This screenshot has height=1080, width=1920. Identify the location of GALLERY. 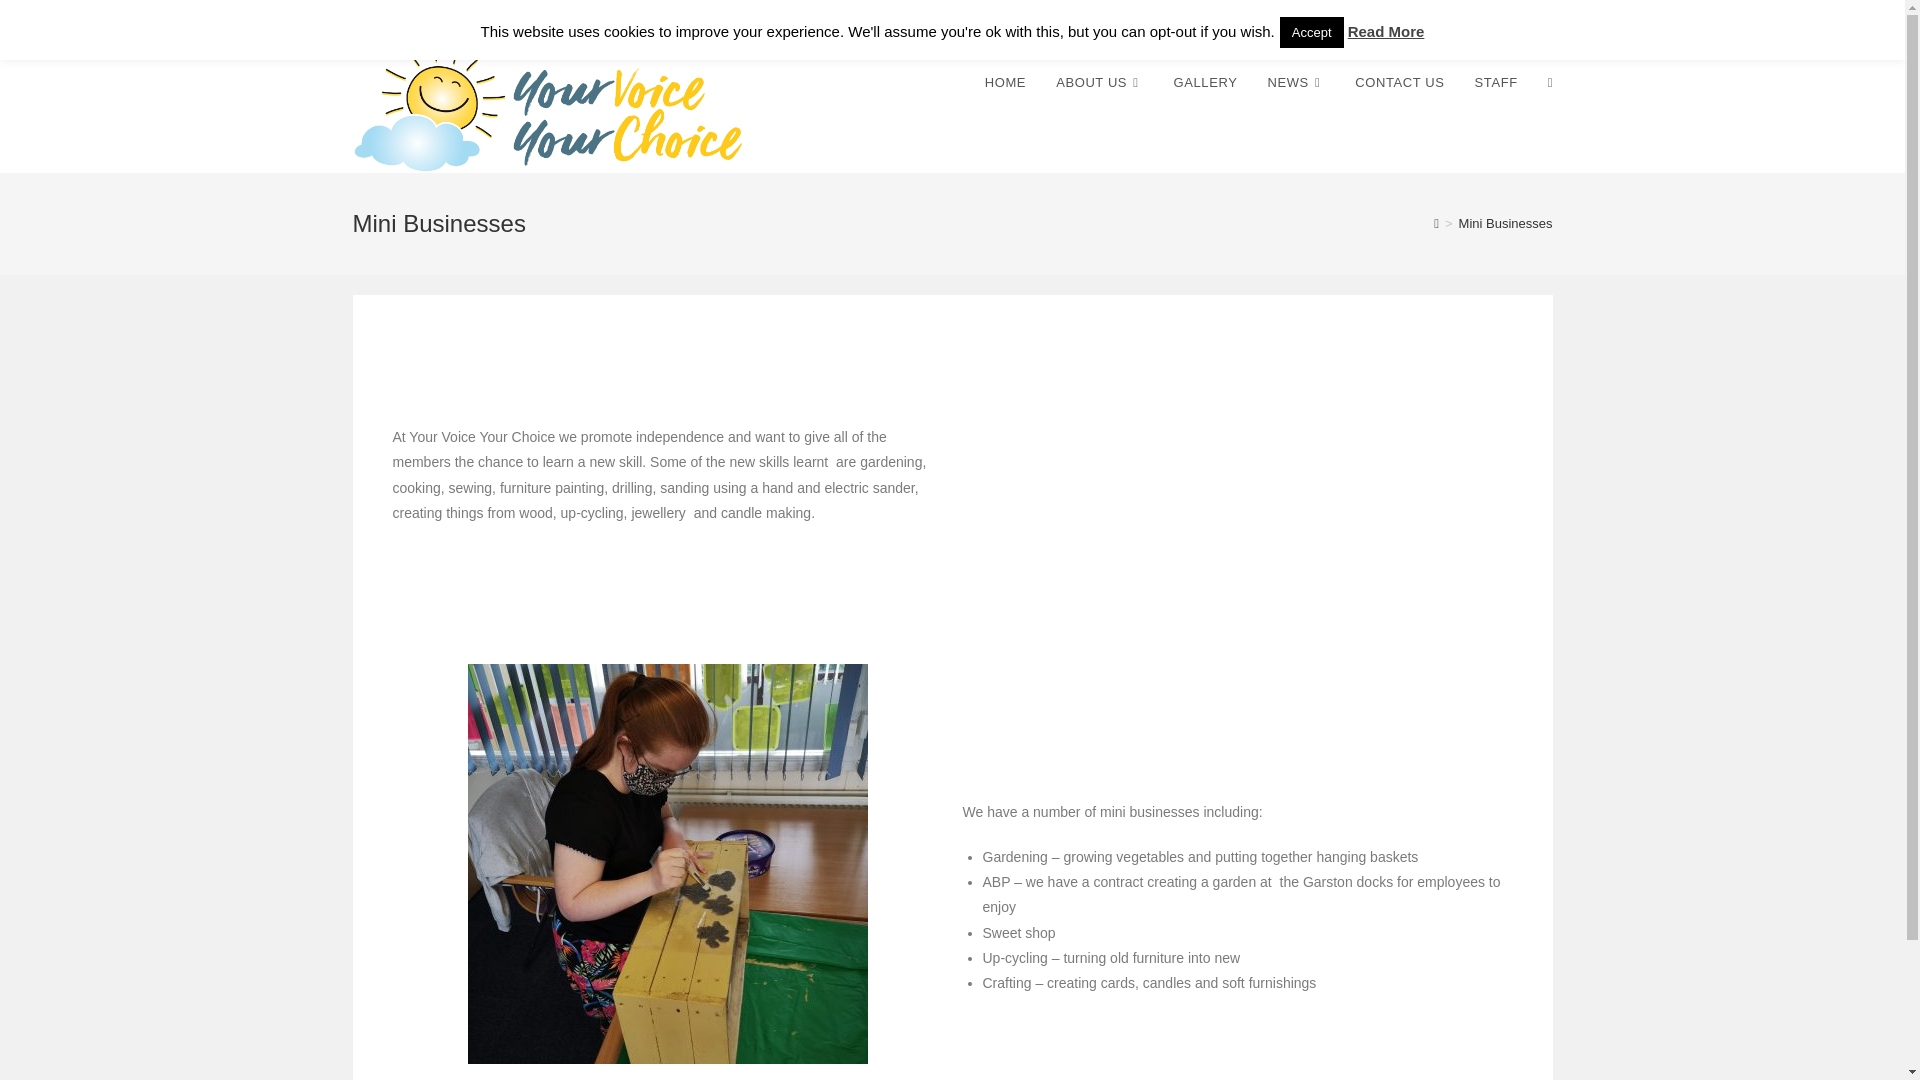
(1206, 82).